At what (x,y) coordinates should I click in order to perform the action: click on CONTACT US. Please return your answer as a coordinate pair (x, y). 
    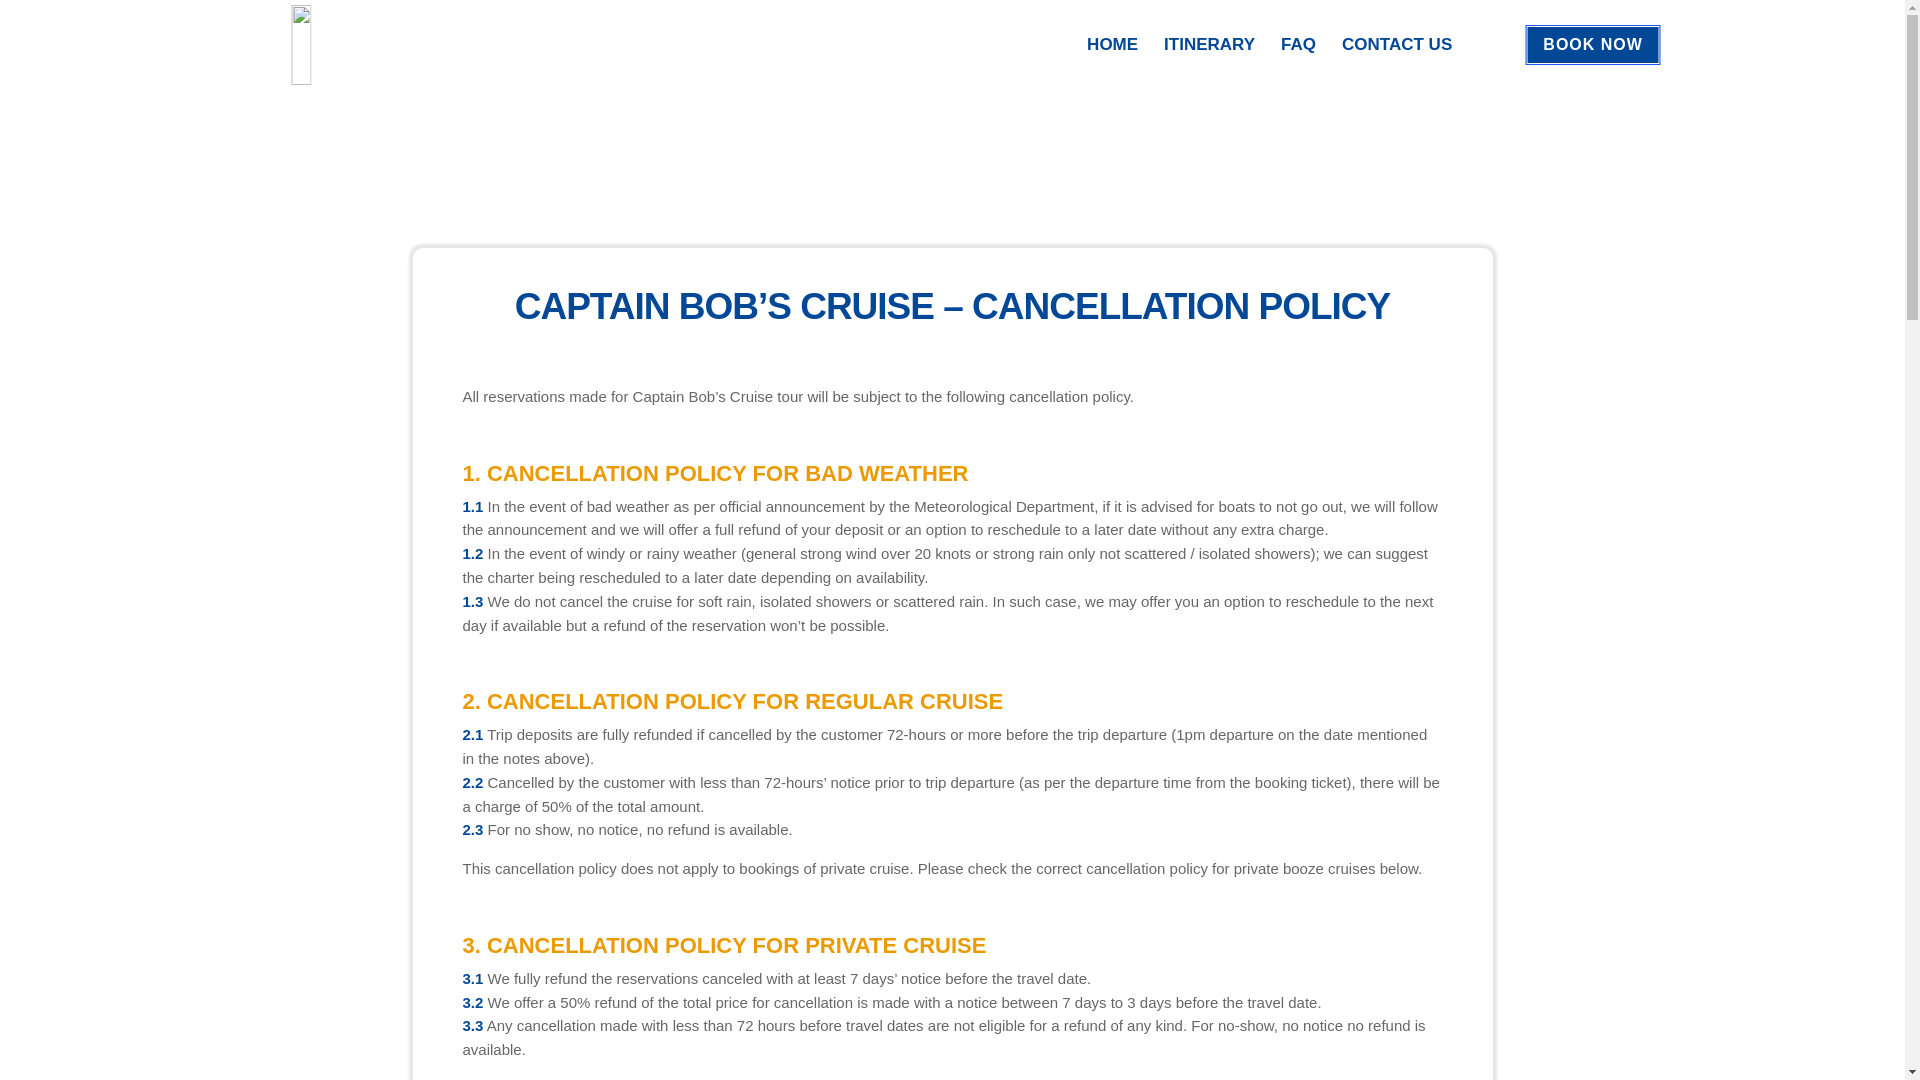
    Looking at the image, I should click on (1396, 45).